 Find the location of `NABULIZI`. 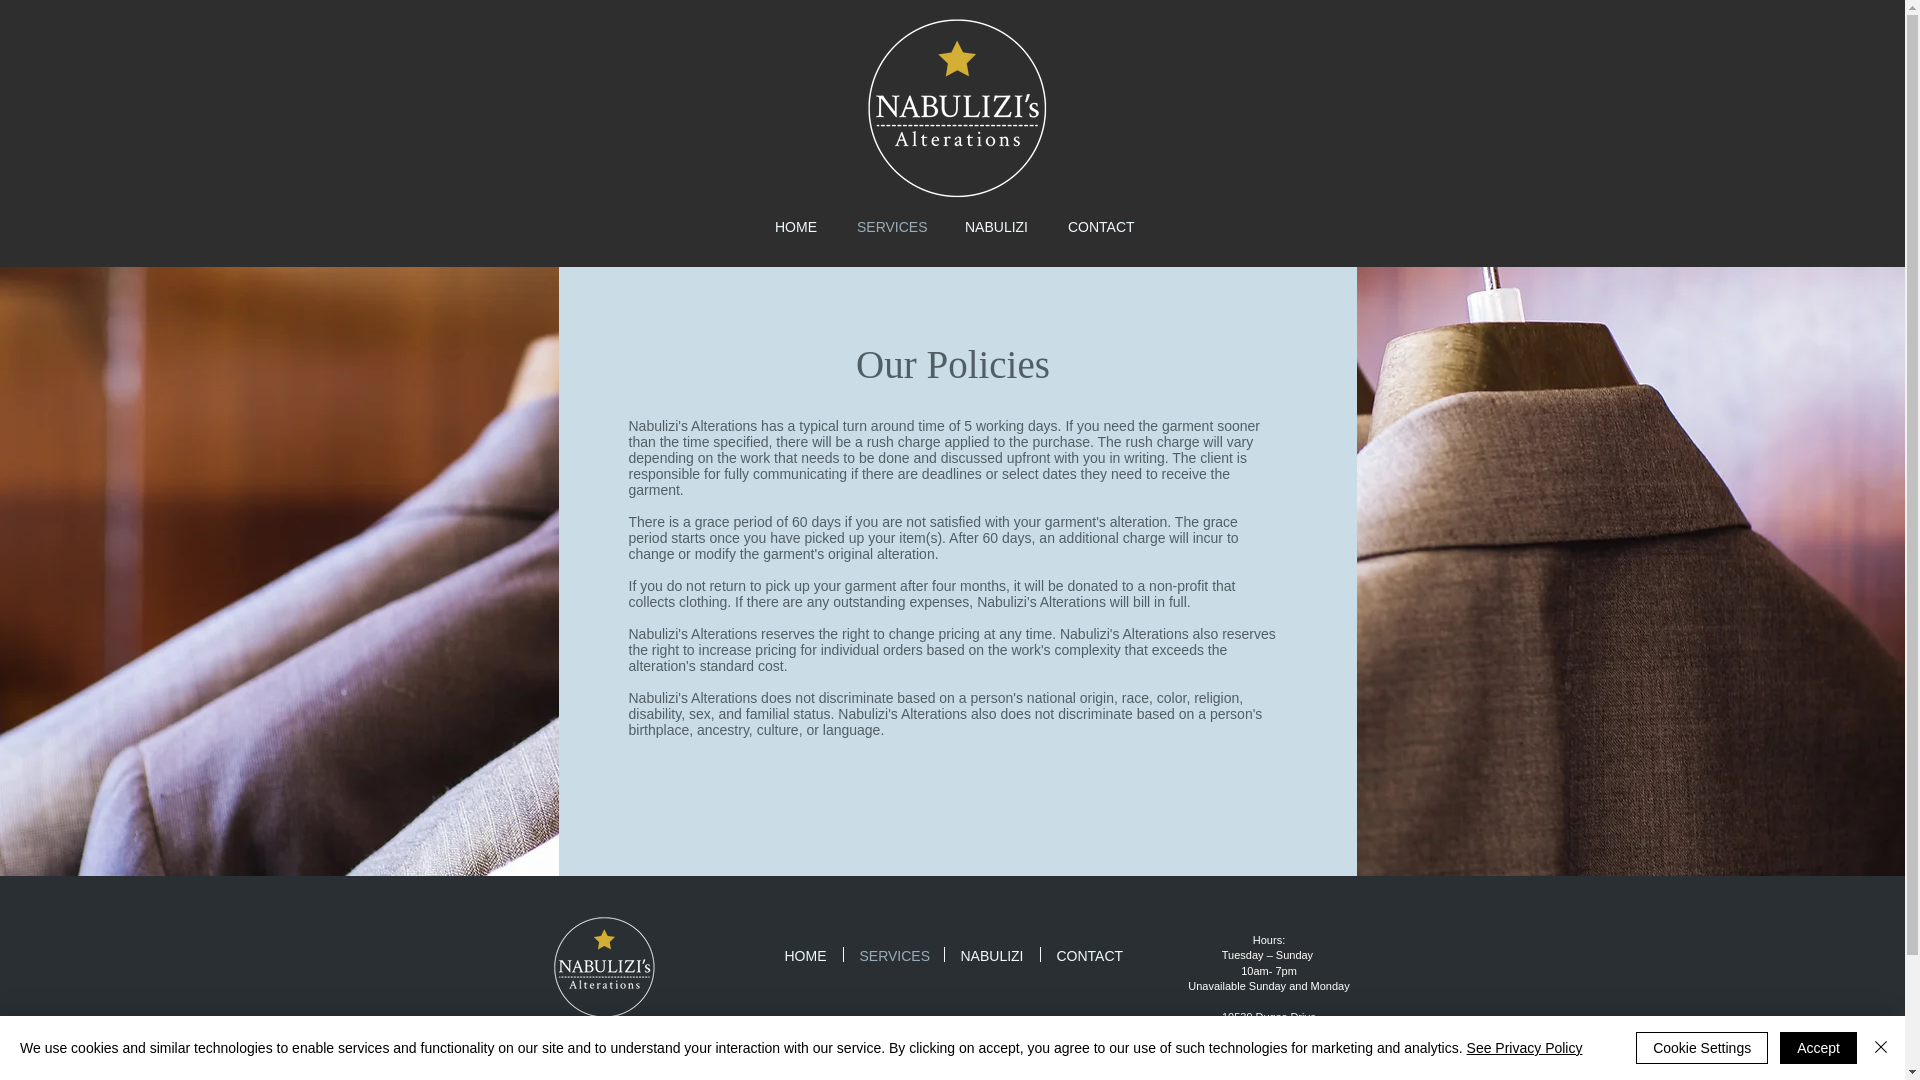

NABULIZI is located at coordinates (996, 226).